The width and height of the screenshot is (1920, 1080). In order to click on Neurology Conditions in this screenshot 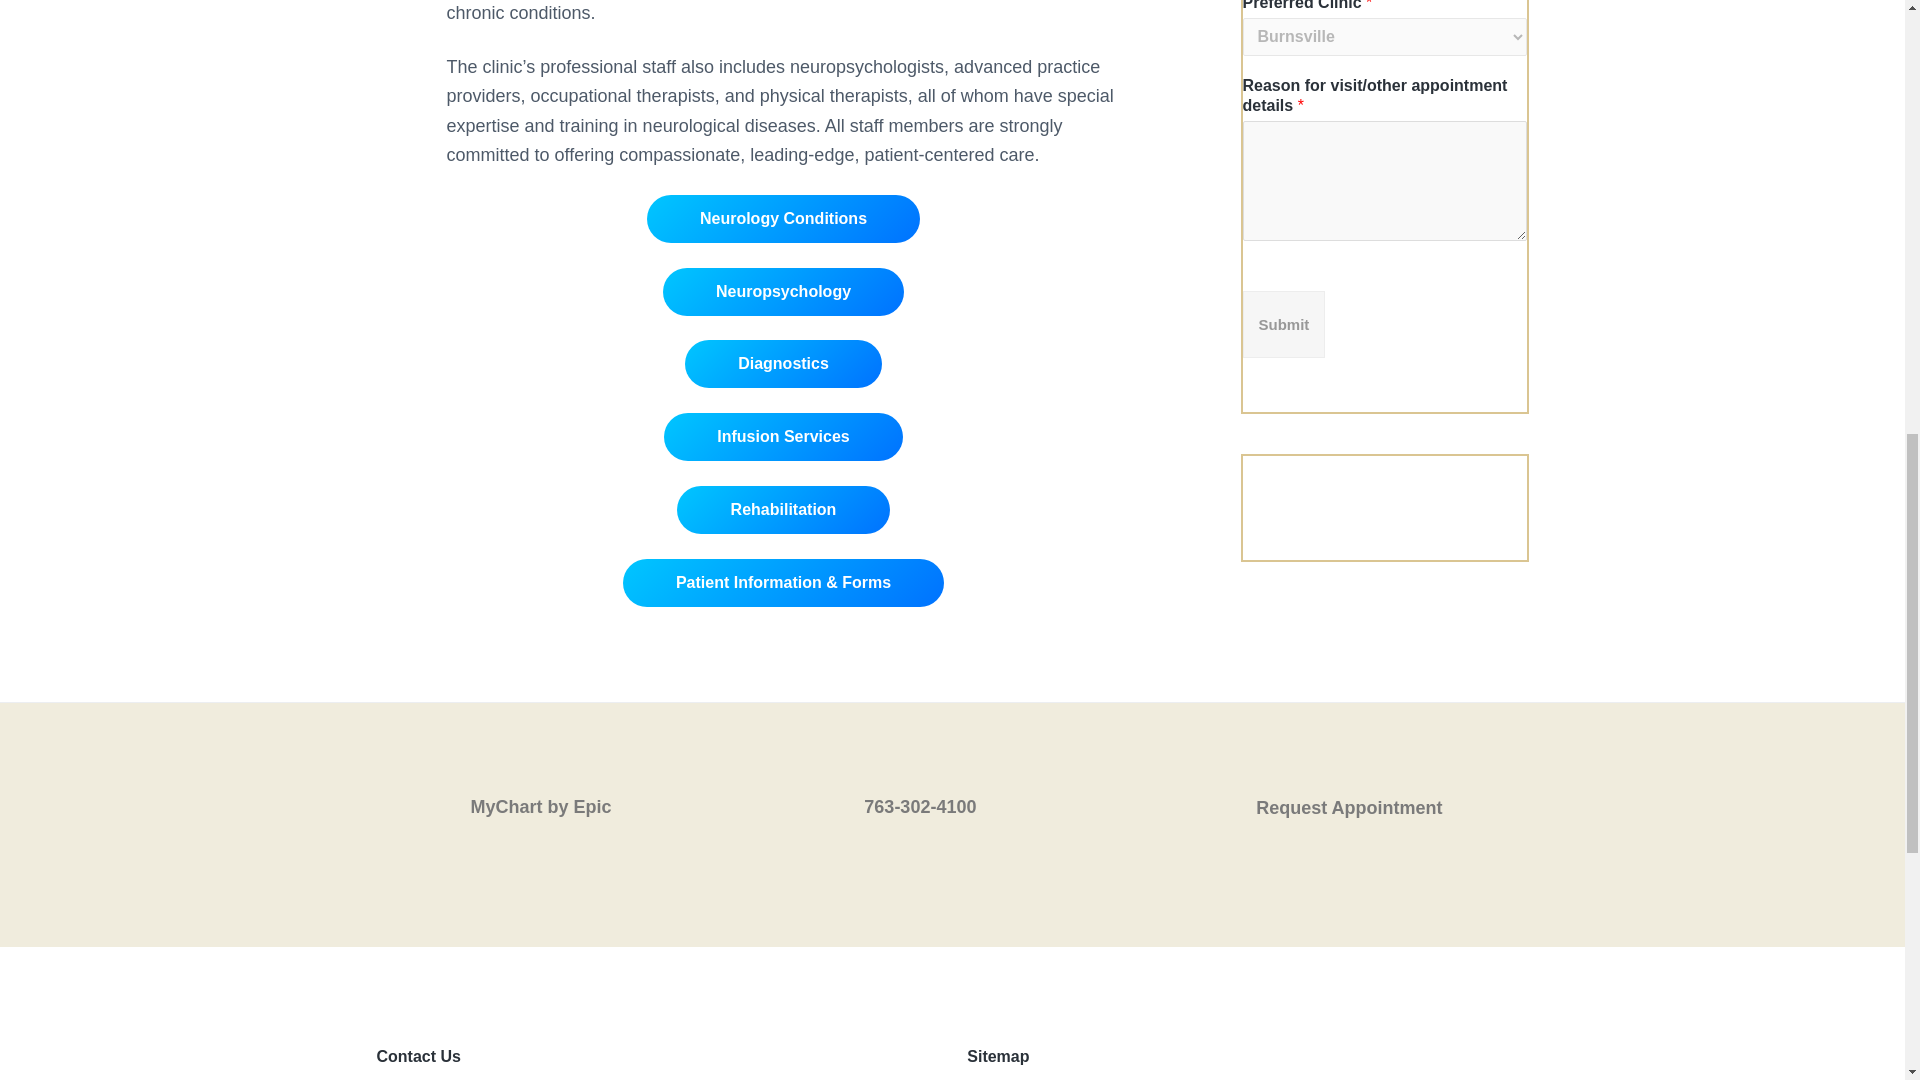, I will do `click(784, 219)`.